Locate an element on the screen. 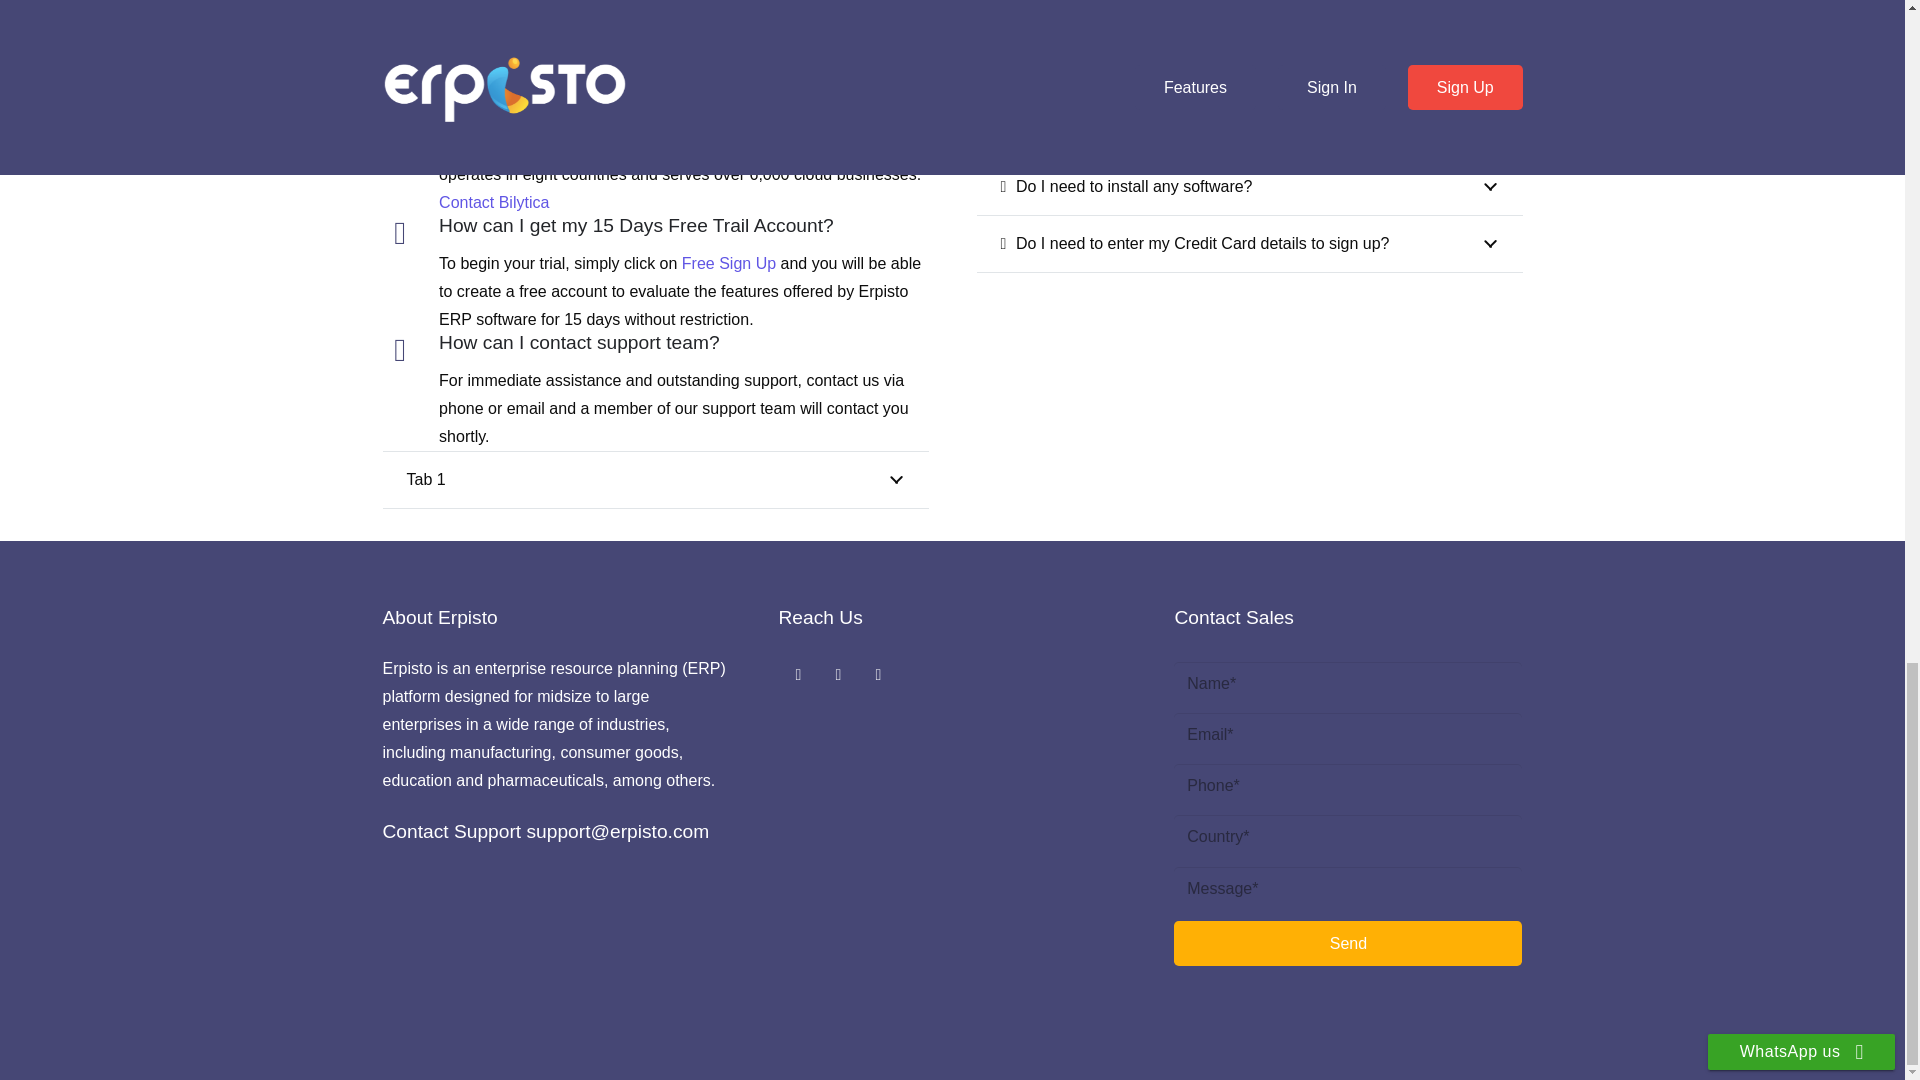 The width and height of the screenshot is (1920, 1080). Free Sign Up is located at coordinates (728, 263).